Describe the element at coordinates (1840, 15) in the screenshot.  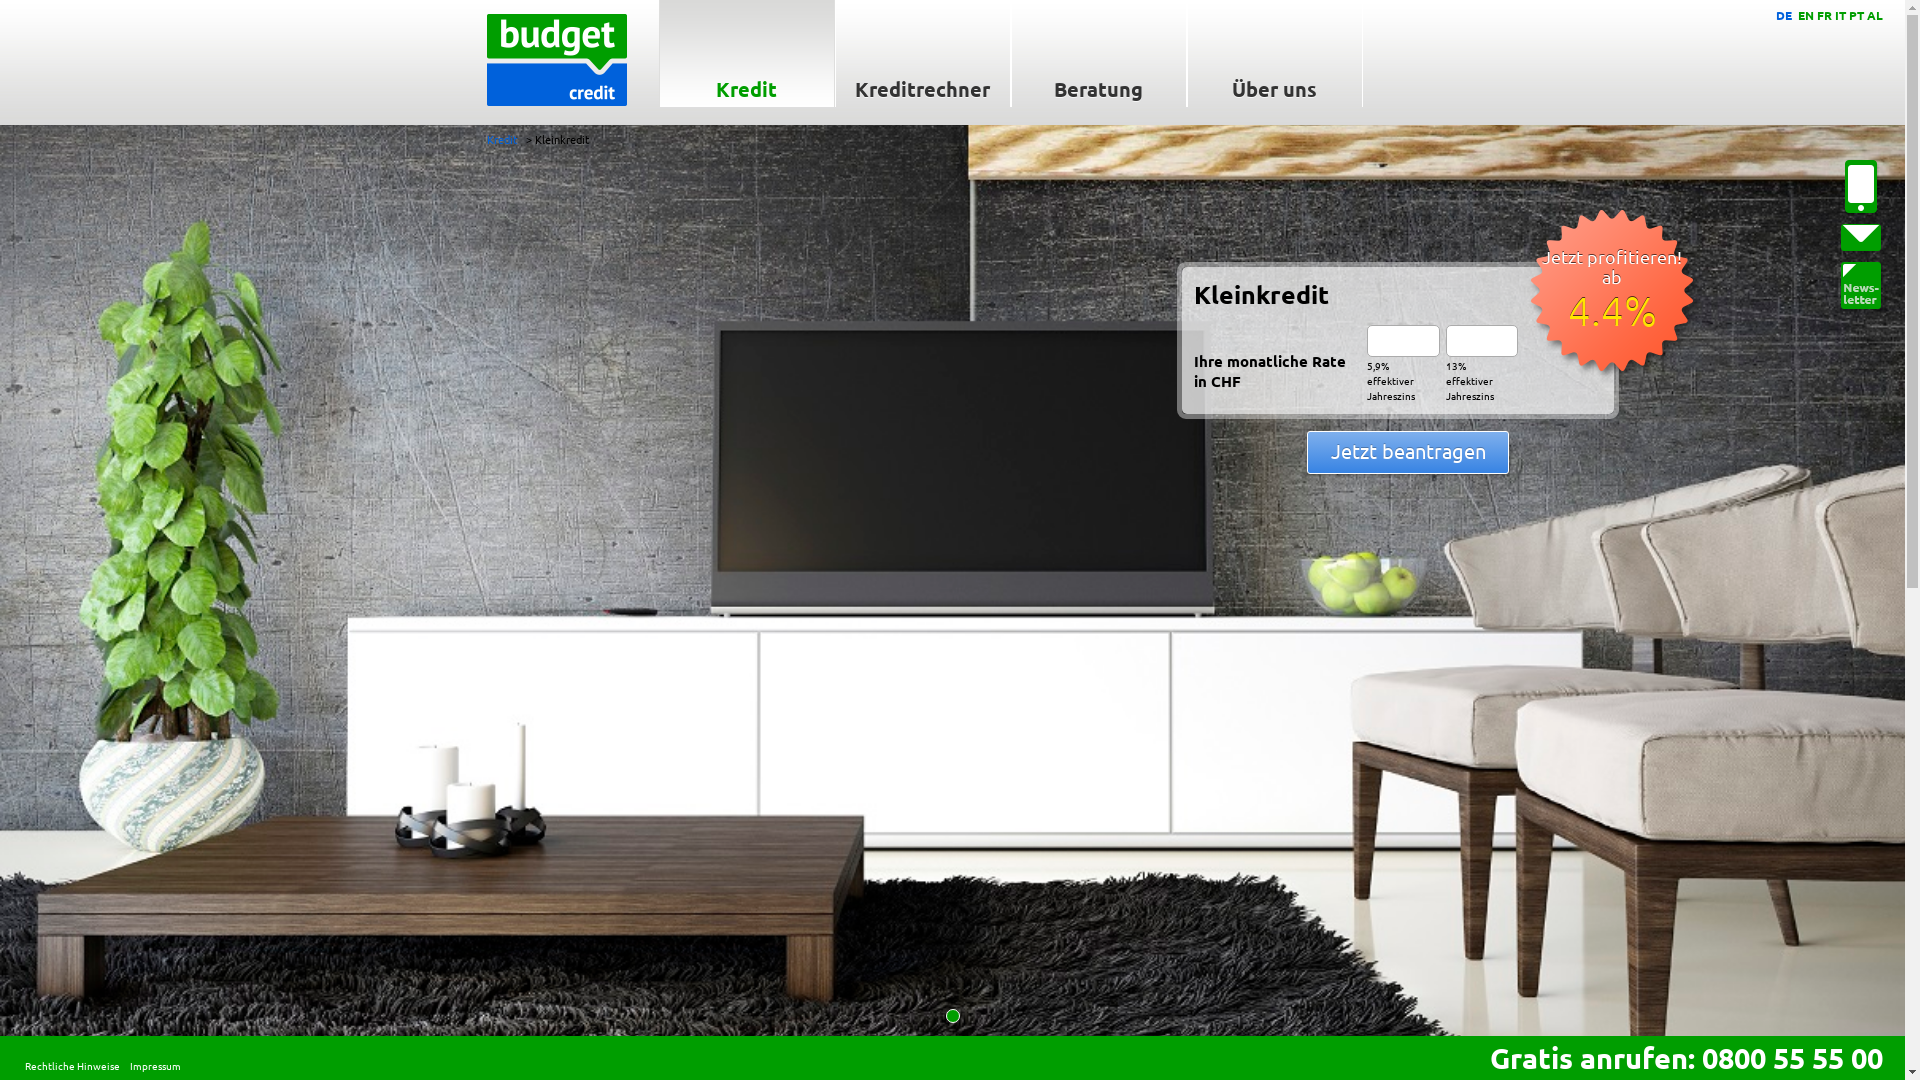
I see `IT` at that location.